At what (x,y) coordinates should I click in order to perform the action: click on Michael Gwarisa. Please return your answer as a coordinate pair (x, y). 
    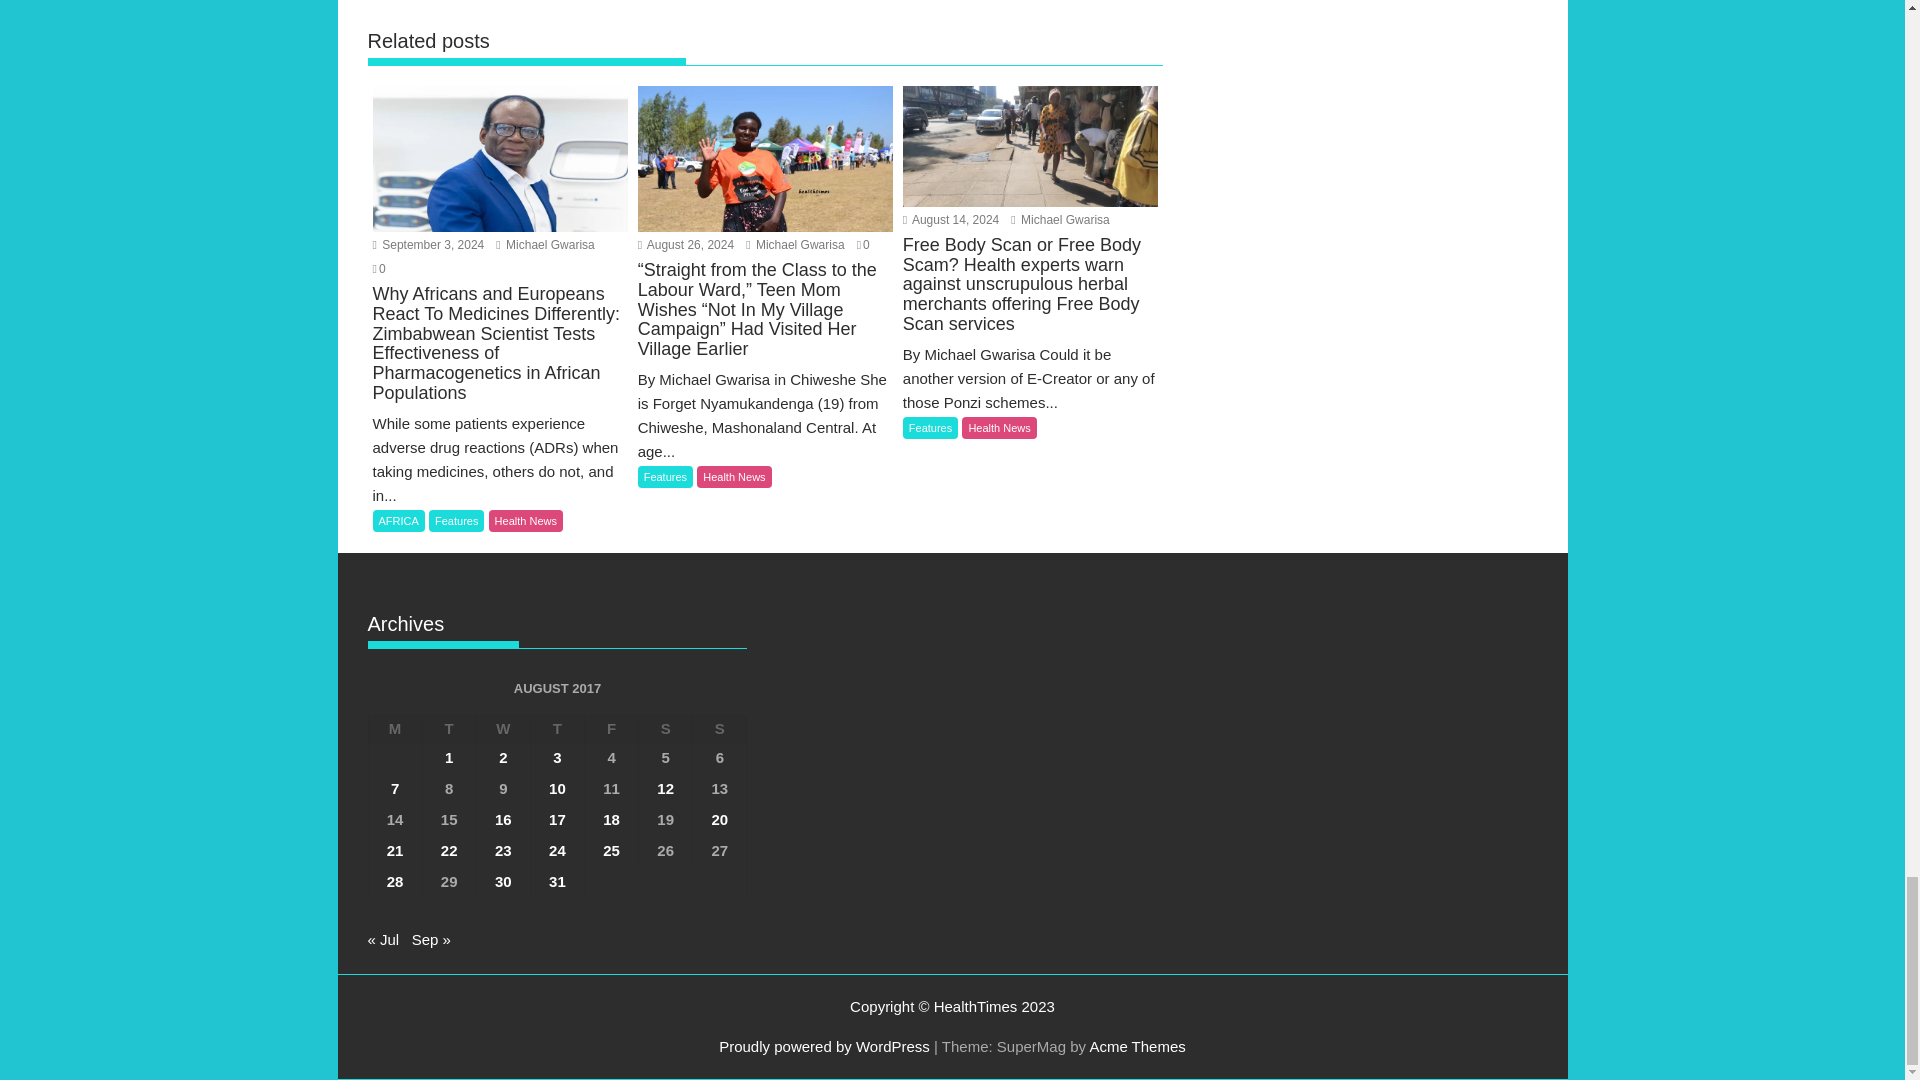
    Looking at the image, I should click on (795, 244).